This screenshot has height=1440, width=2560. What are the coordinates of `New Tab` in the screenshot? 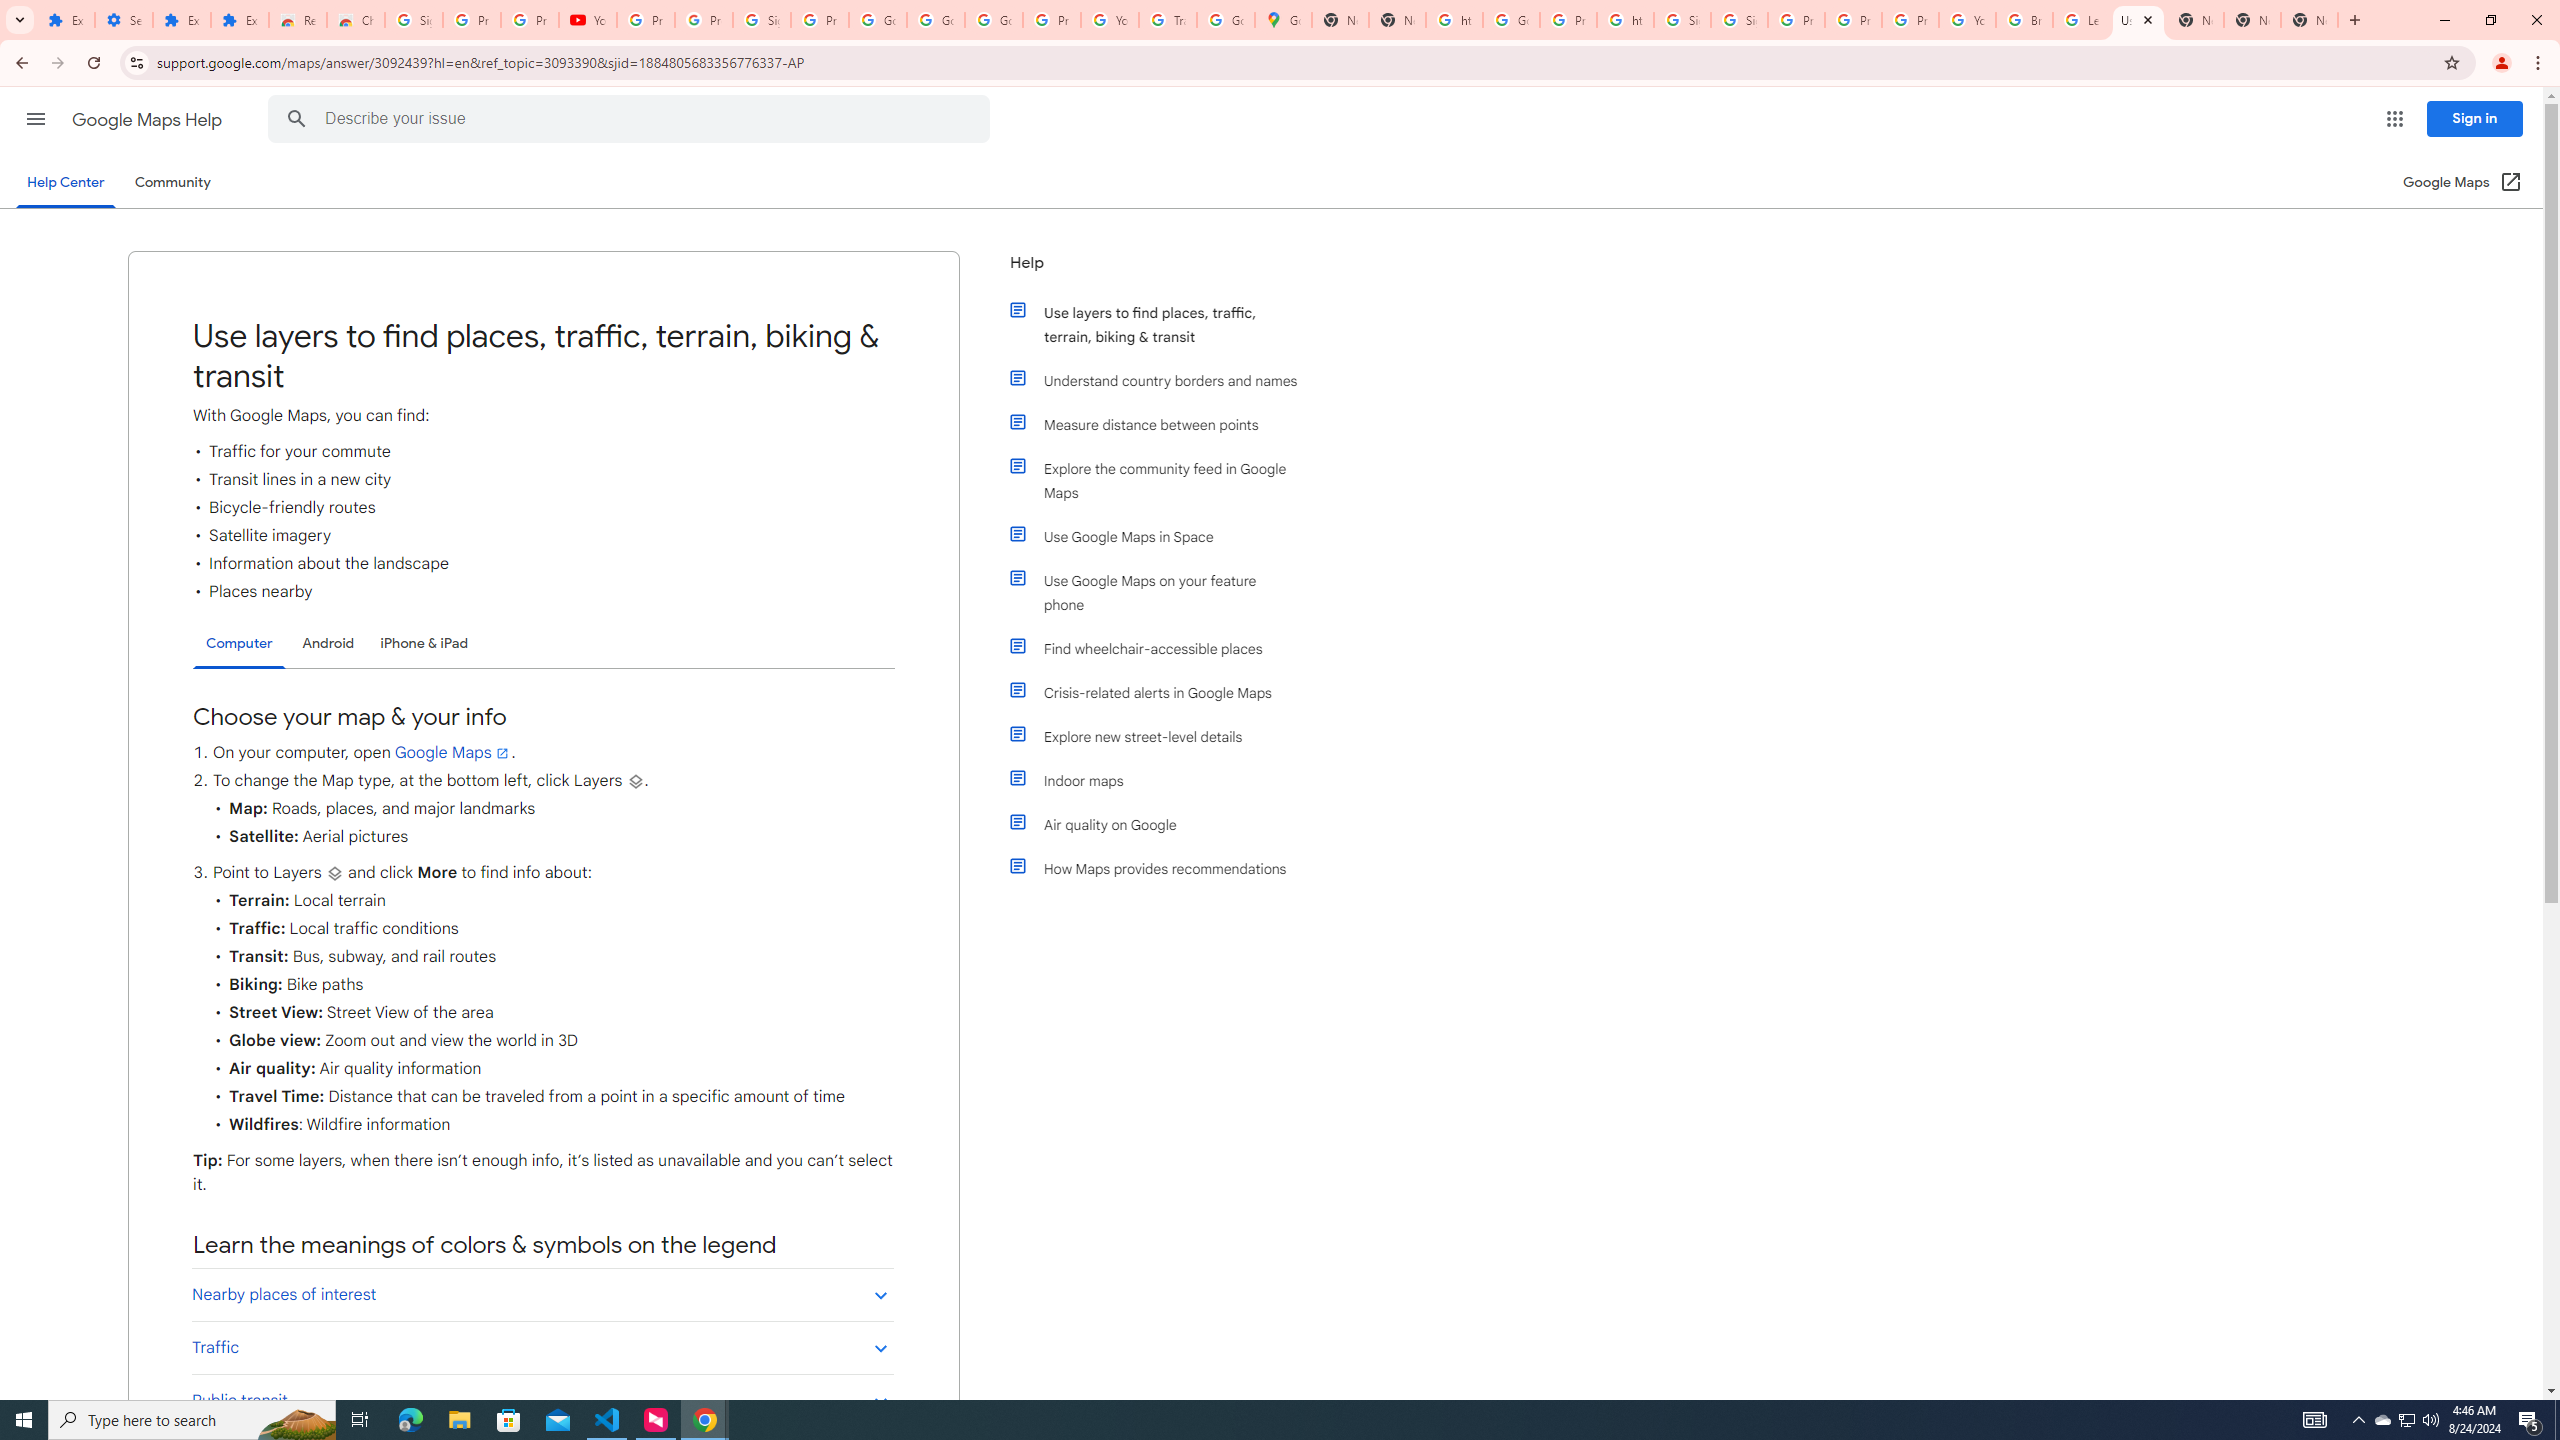 It's located at (2252, 20).